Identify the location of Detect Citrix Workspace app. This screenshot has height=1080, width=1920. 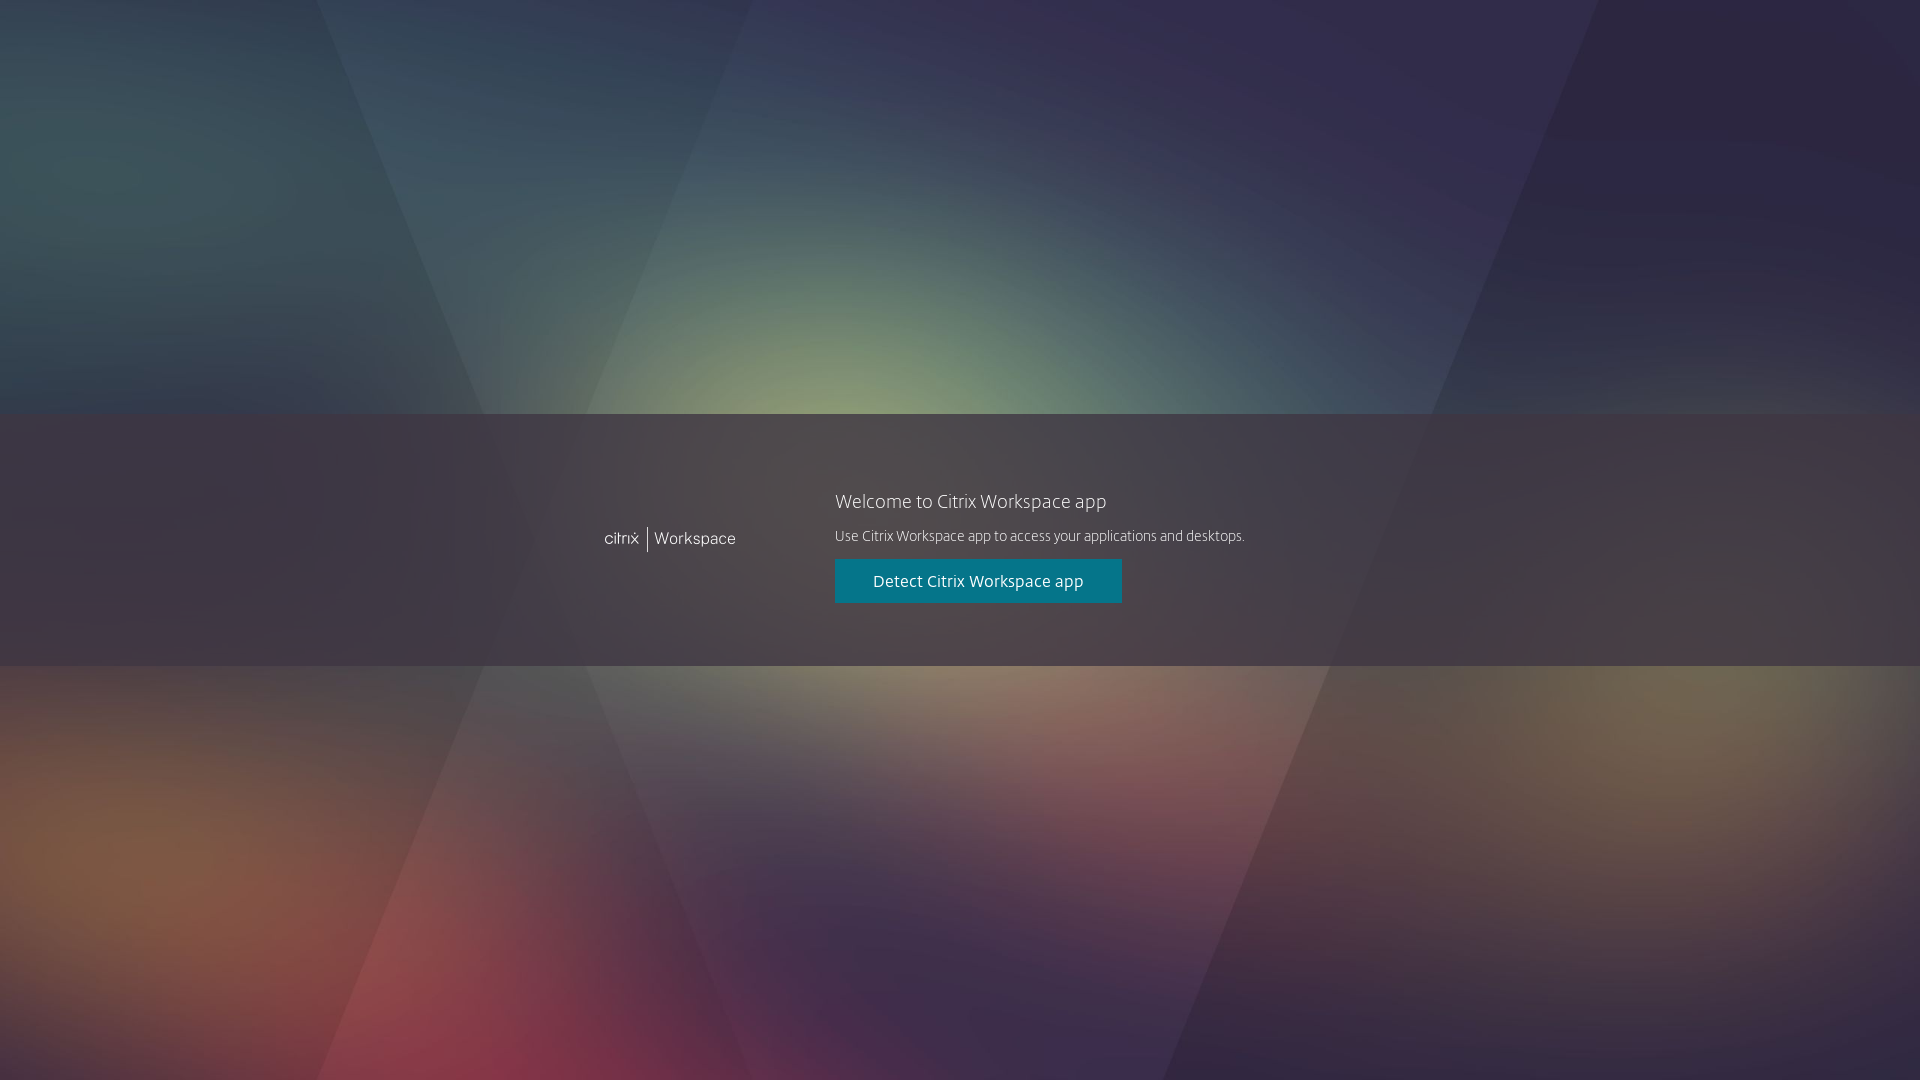
(978, 581).